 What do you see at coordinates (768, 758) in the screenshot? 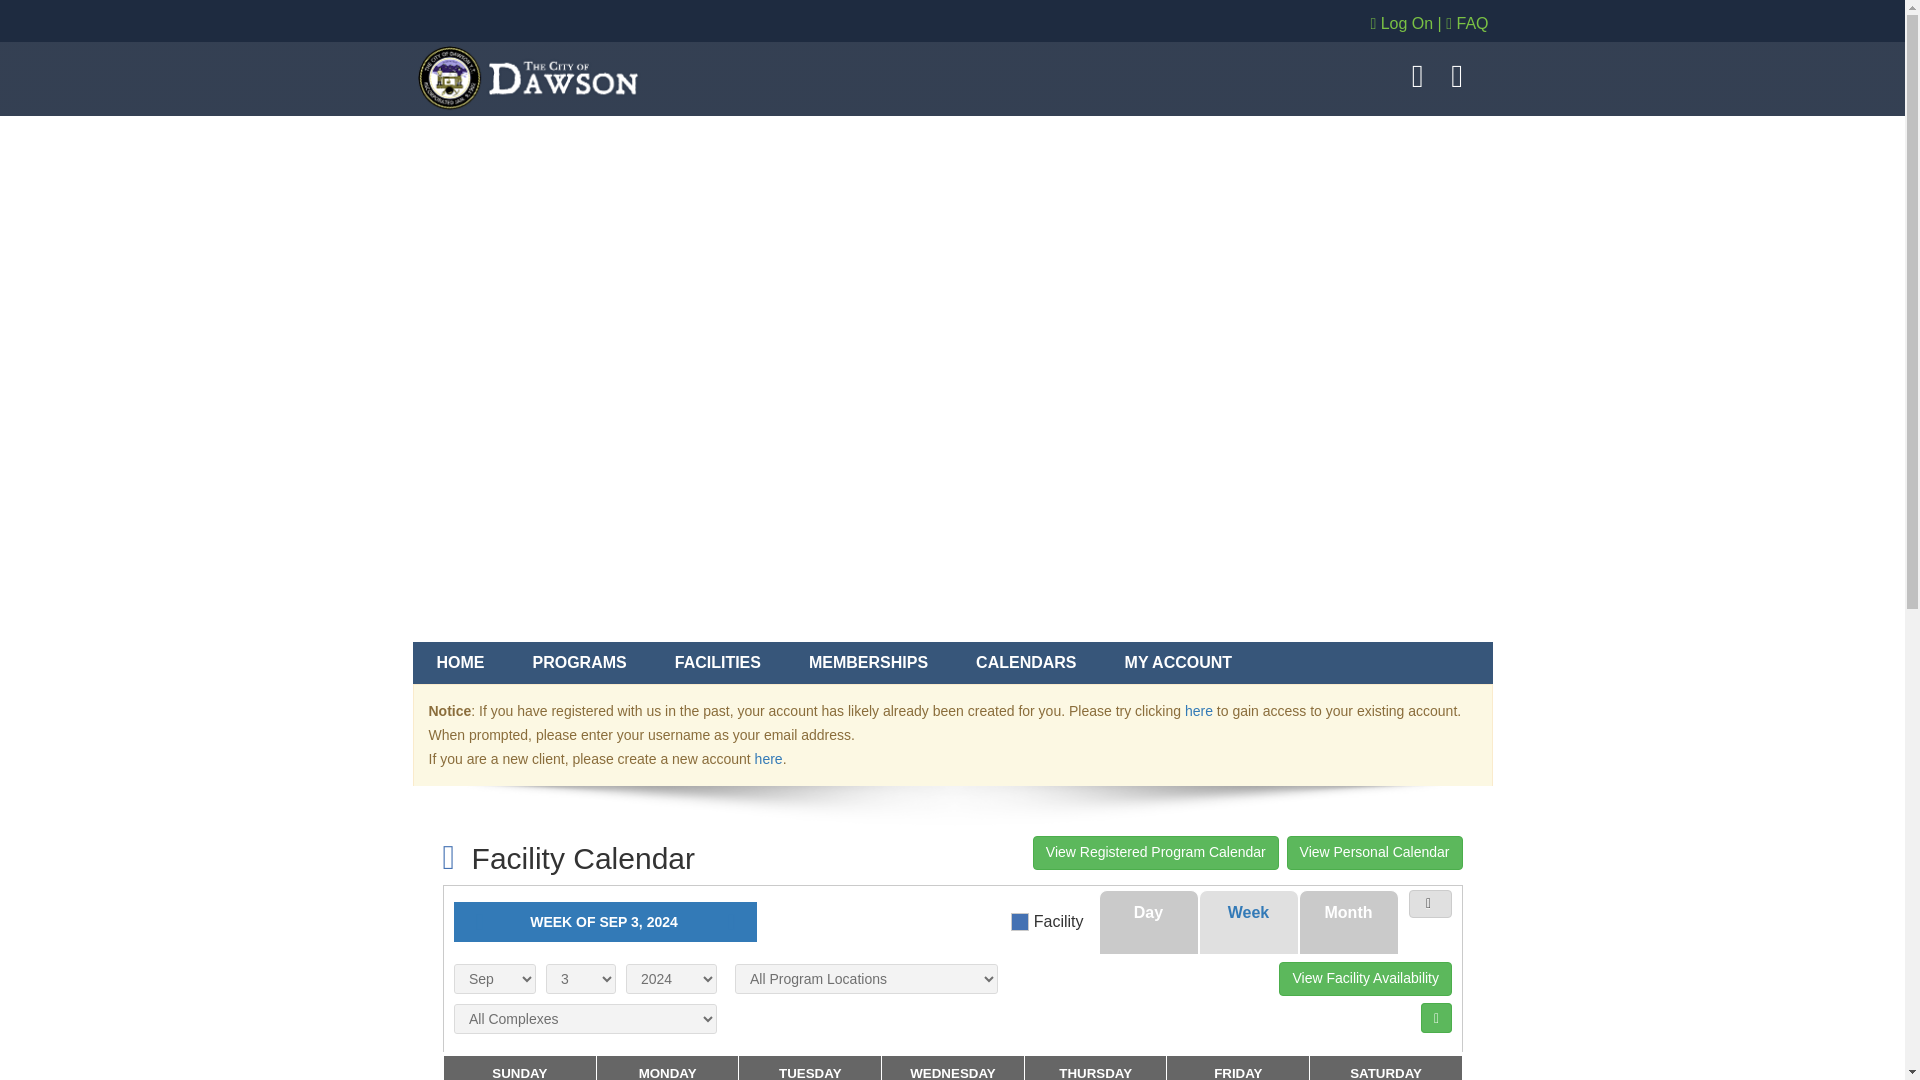
I see `here` at bounding box center [768, 758].